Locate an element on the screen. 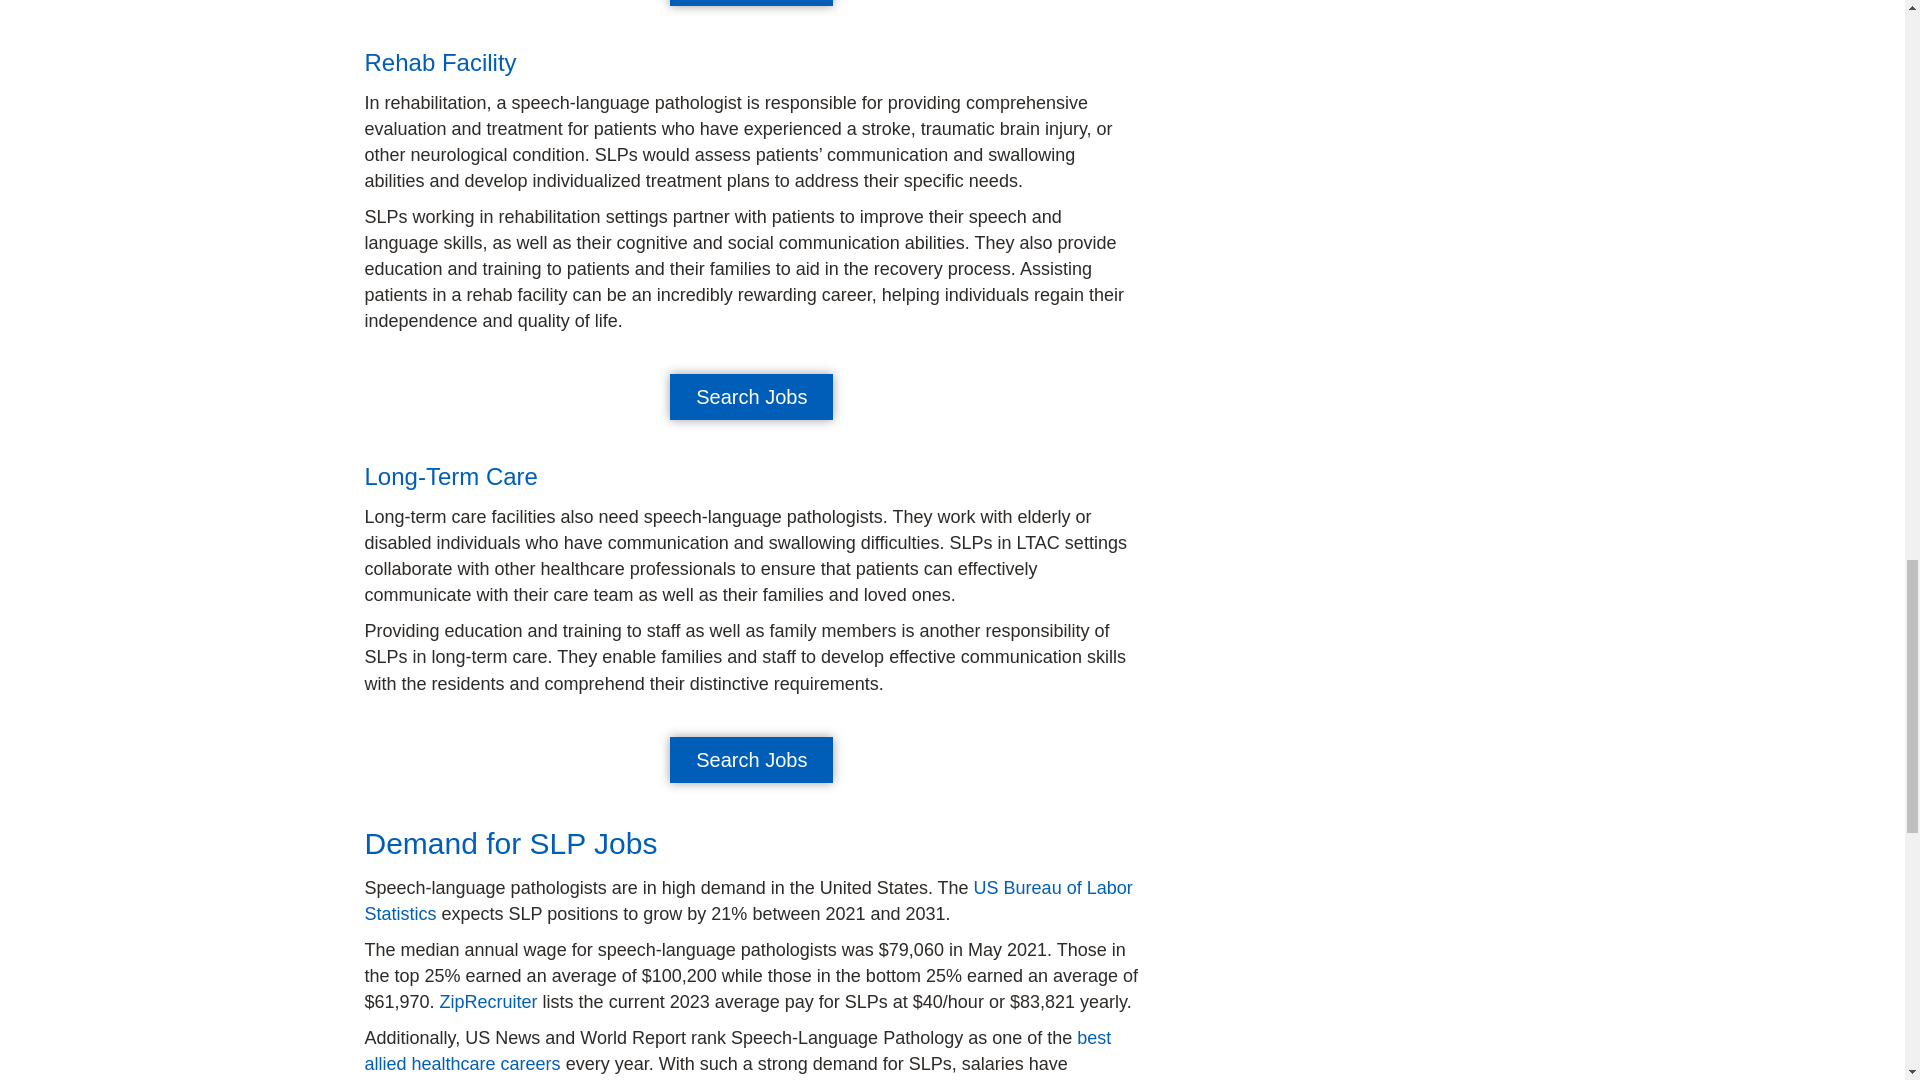  Search Jobs is located at coordinates (752, 396).